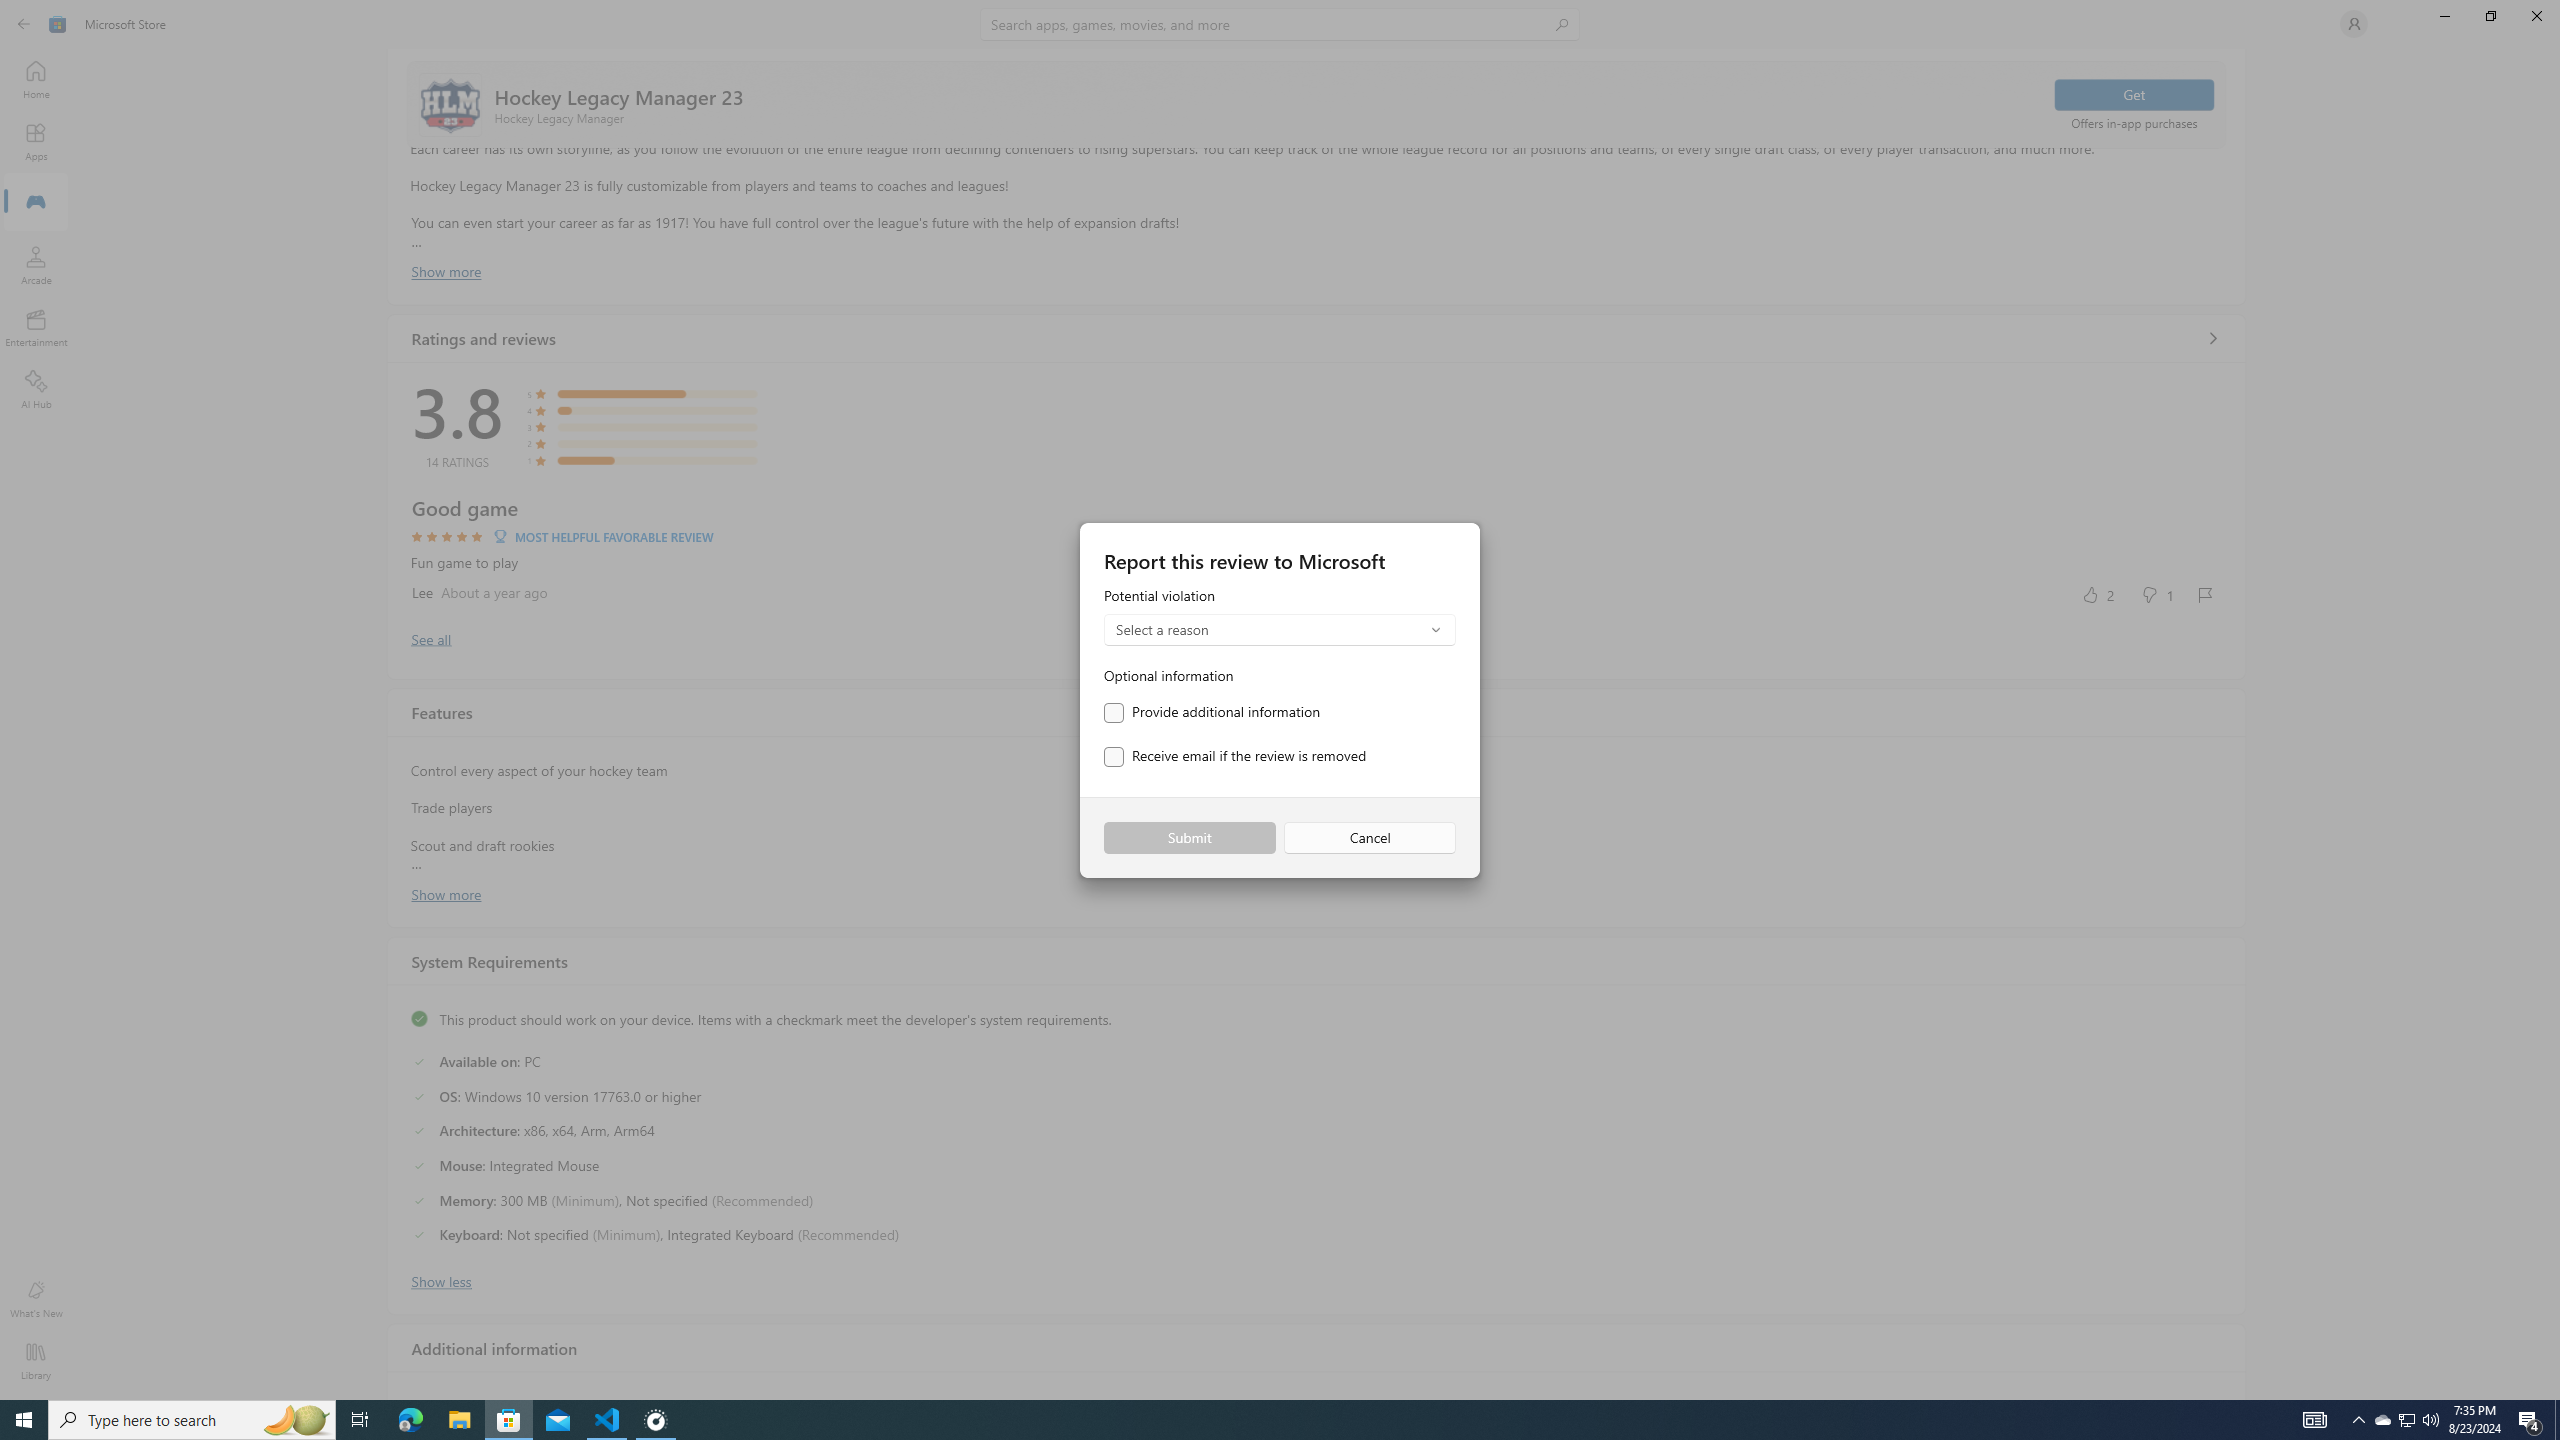 The width and height of the screenshot is (2560, 1440). What do you see at coordinates (2212, 338) in the screenshot?
I see `Show all ratings and reviews` at bounding box center [2212, 338].